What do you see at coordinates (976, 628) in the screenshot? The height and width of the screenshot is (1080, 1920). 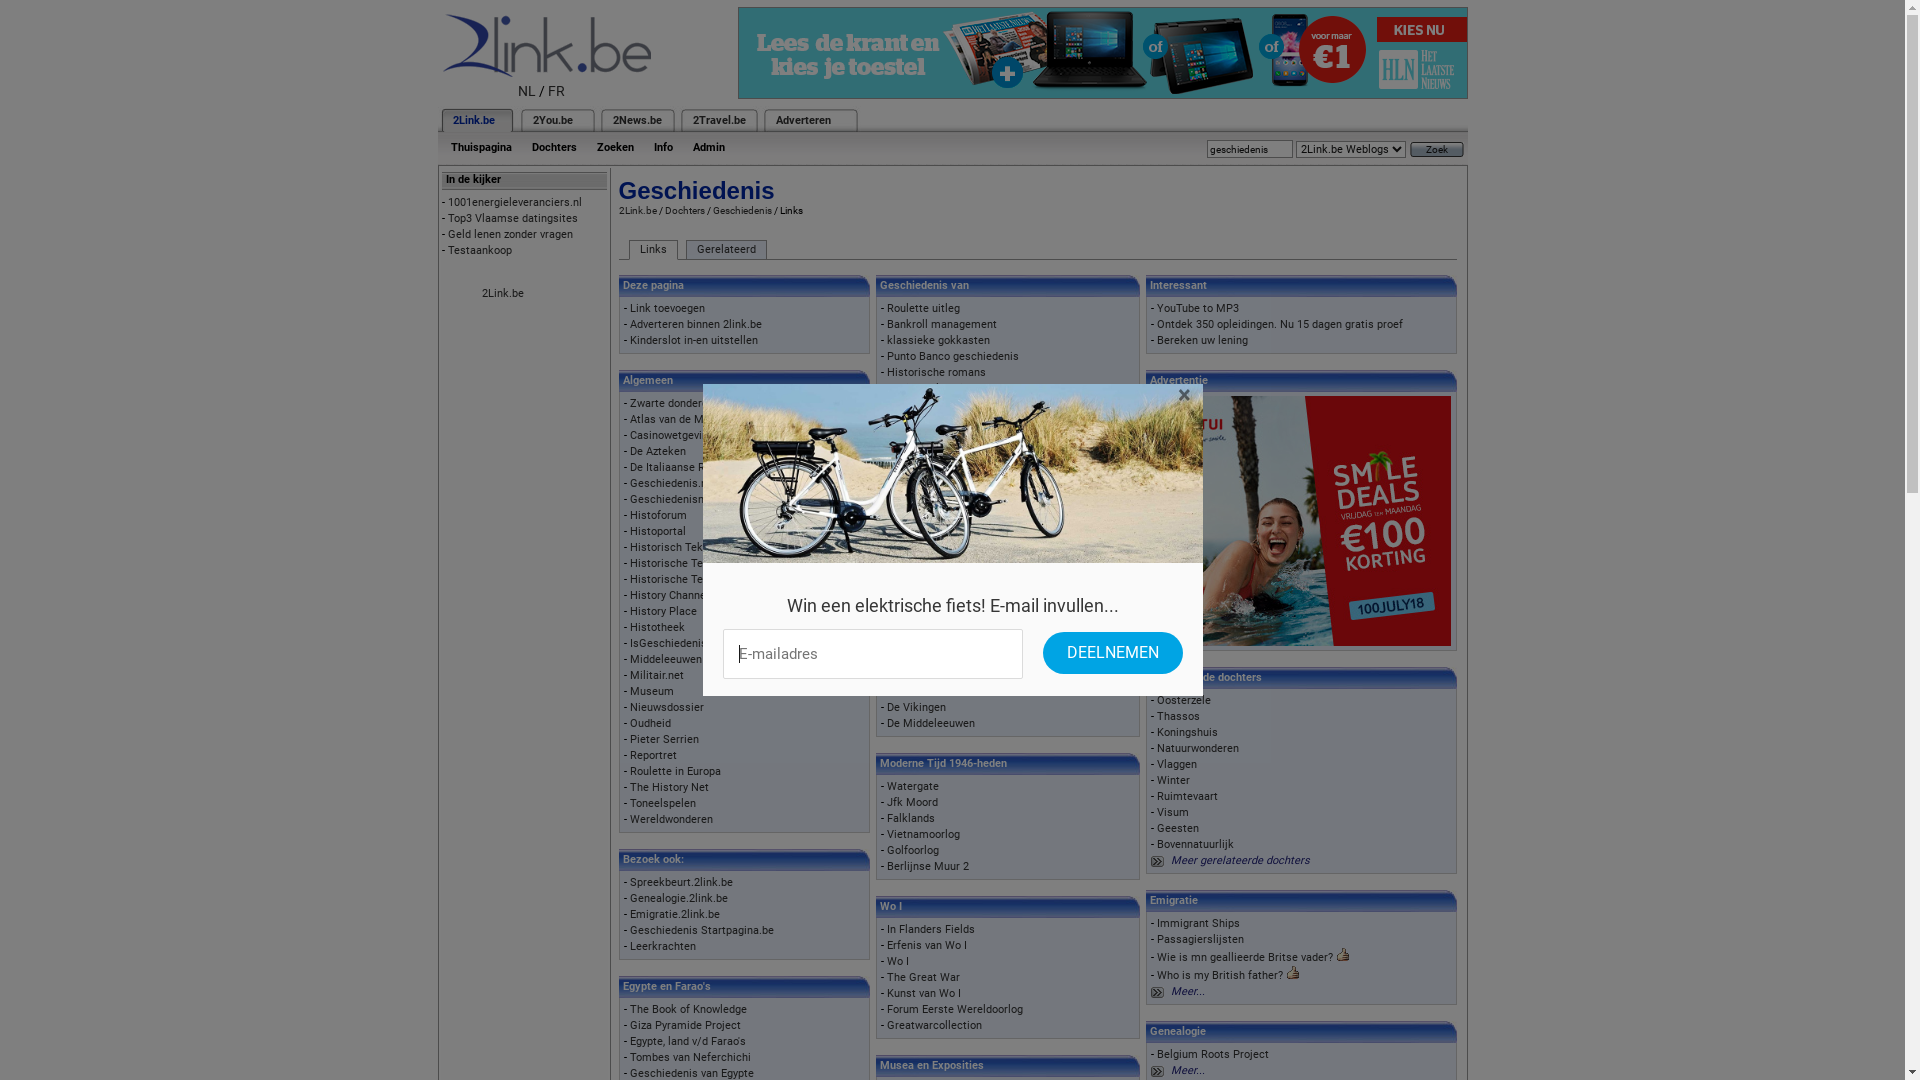 I see `Infonu Vrouwen in de middeleeuwen` at bounding box center [976, 628].